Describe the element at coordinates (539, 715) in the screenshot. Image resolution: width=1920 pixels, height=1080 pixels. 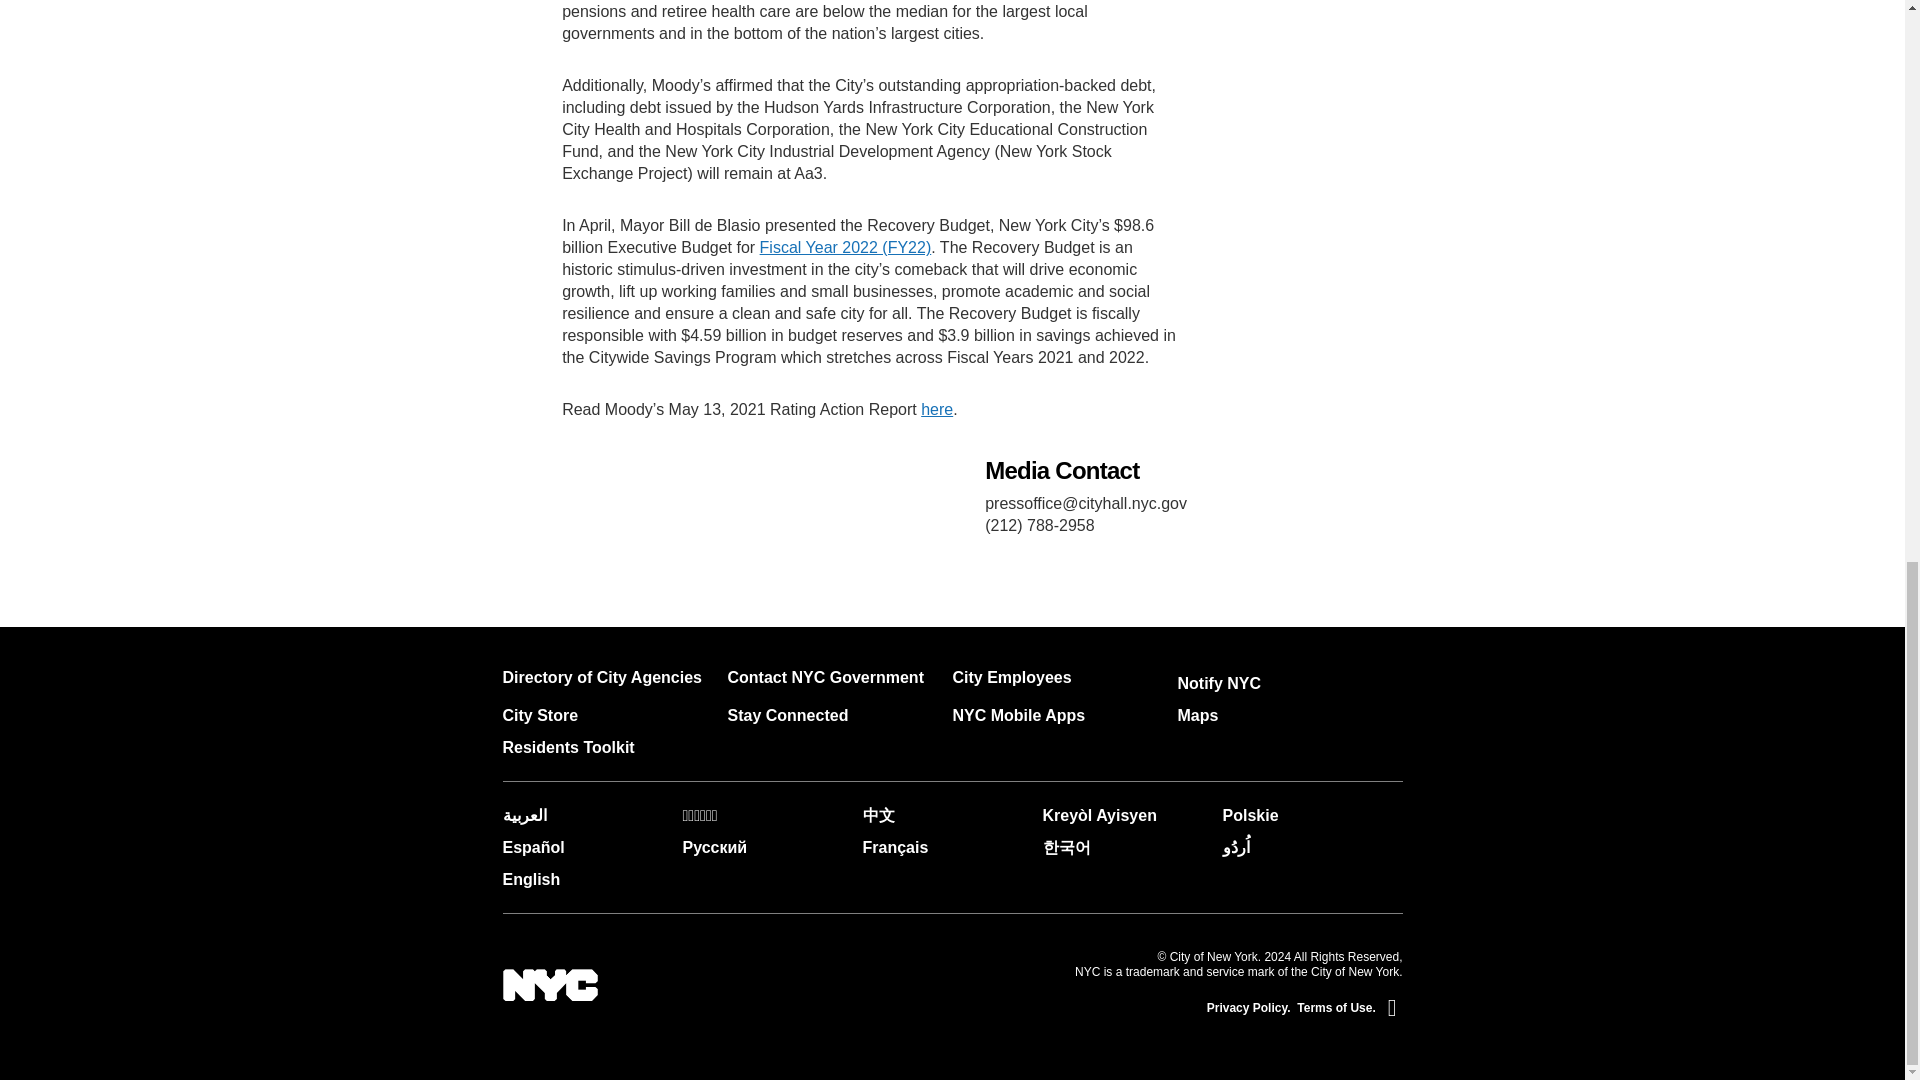
I see `City Store` at that location.